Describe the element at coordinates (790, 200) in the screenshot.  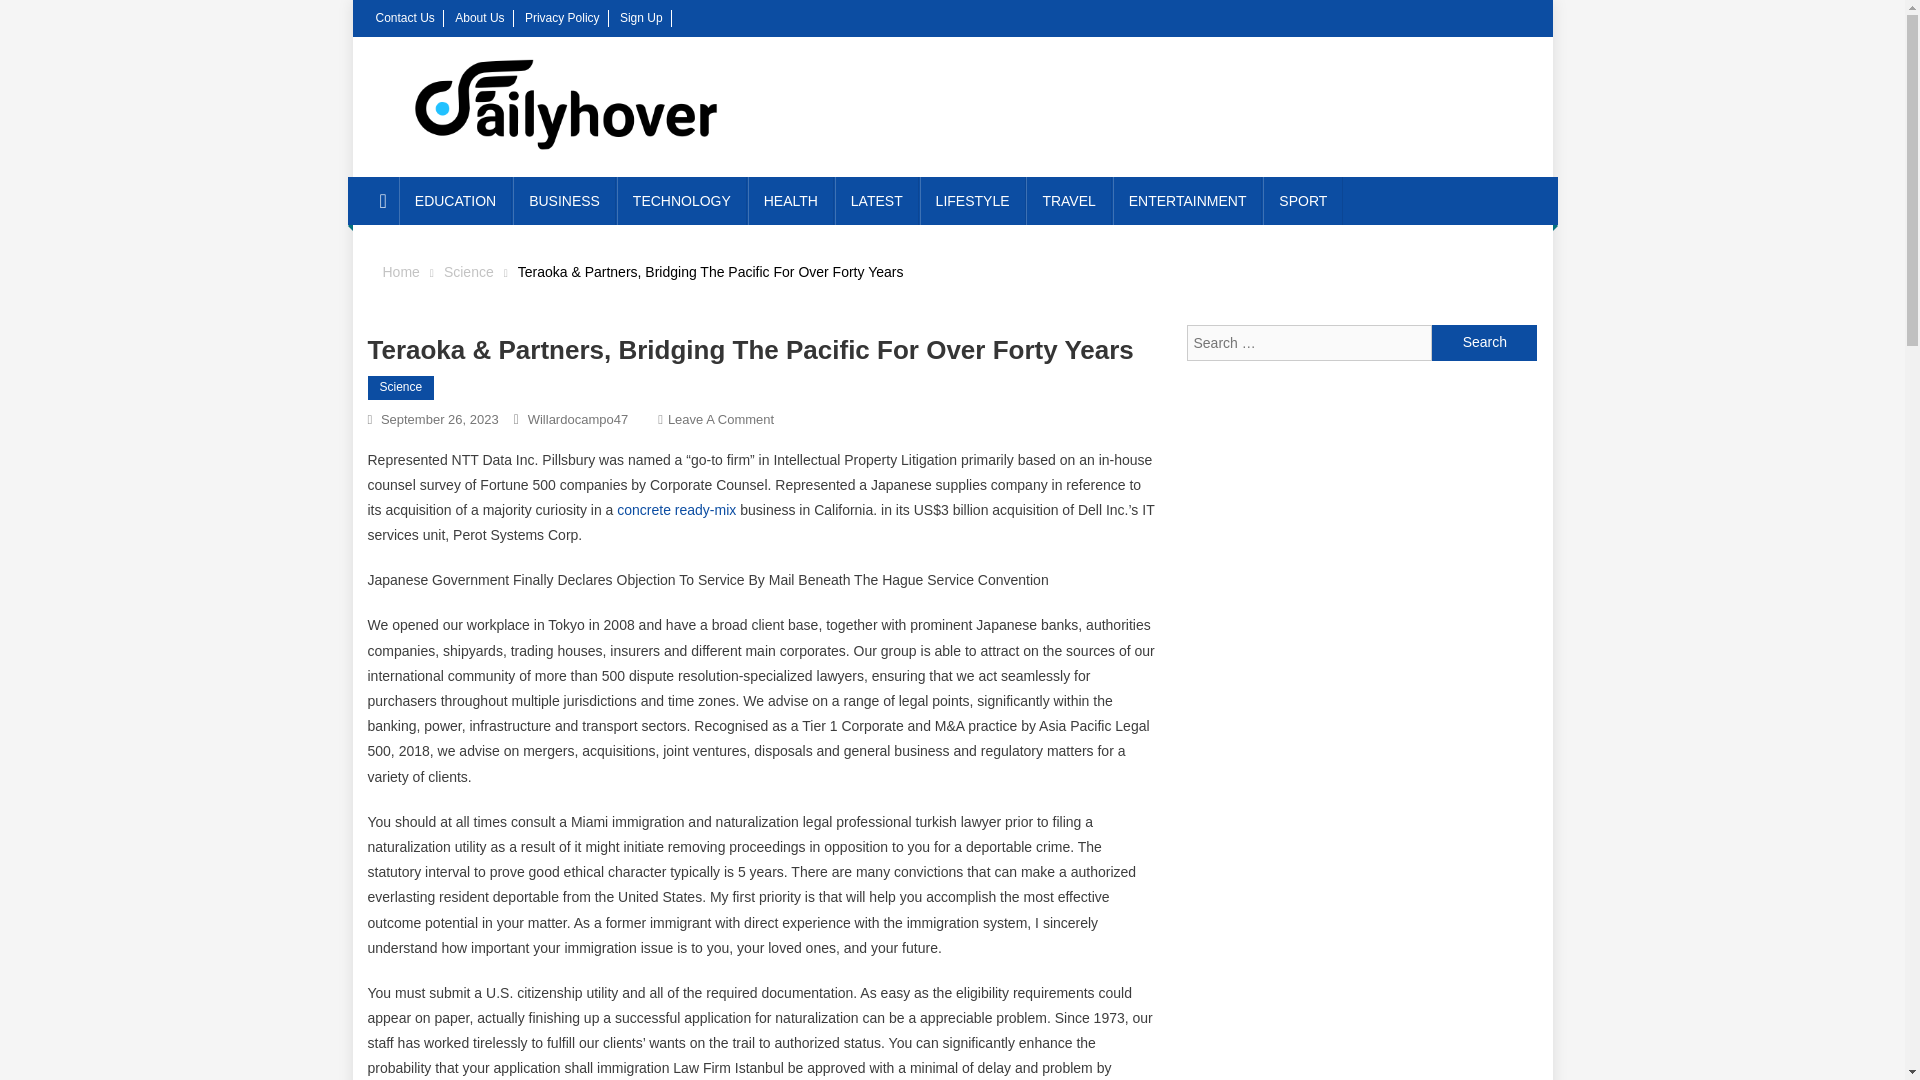
I see `HEALTH` at that location.